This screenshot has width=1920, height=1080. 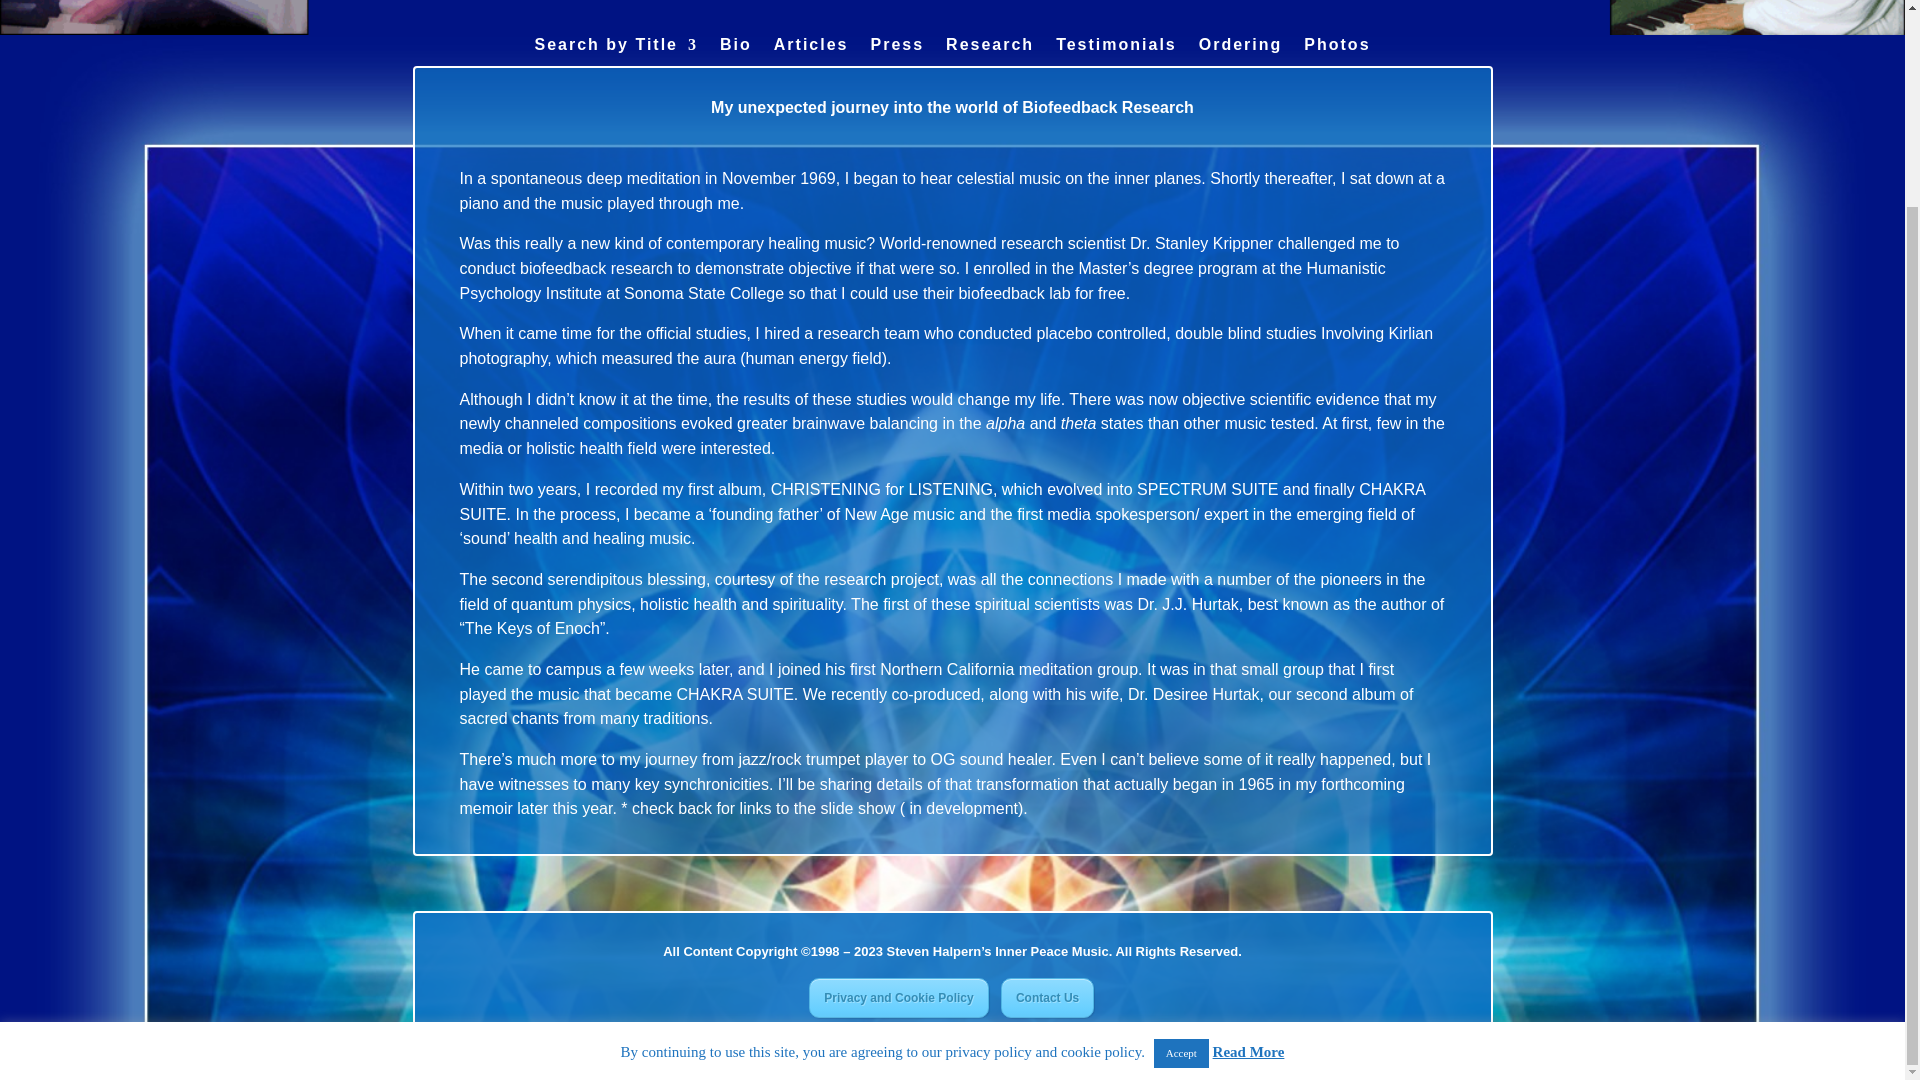 I want to click on Testimonials, so click(x=1116, y=59).